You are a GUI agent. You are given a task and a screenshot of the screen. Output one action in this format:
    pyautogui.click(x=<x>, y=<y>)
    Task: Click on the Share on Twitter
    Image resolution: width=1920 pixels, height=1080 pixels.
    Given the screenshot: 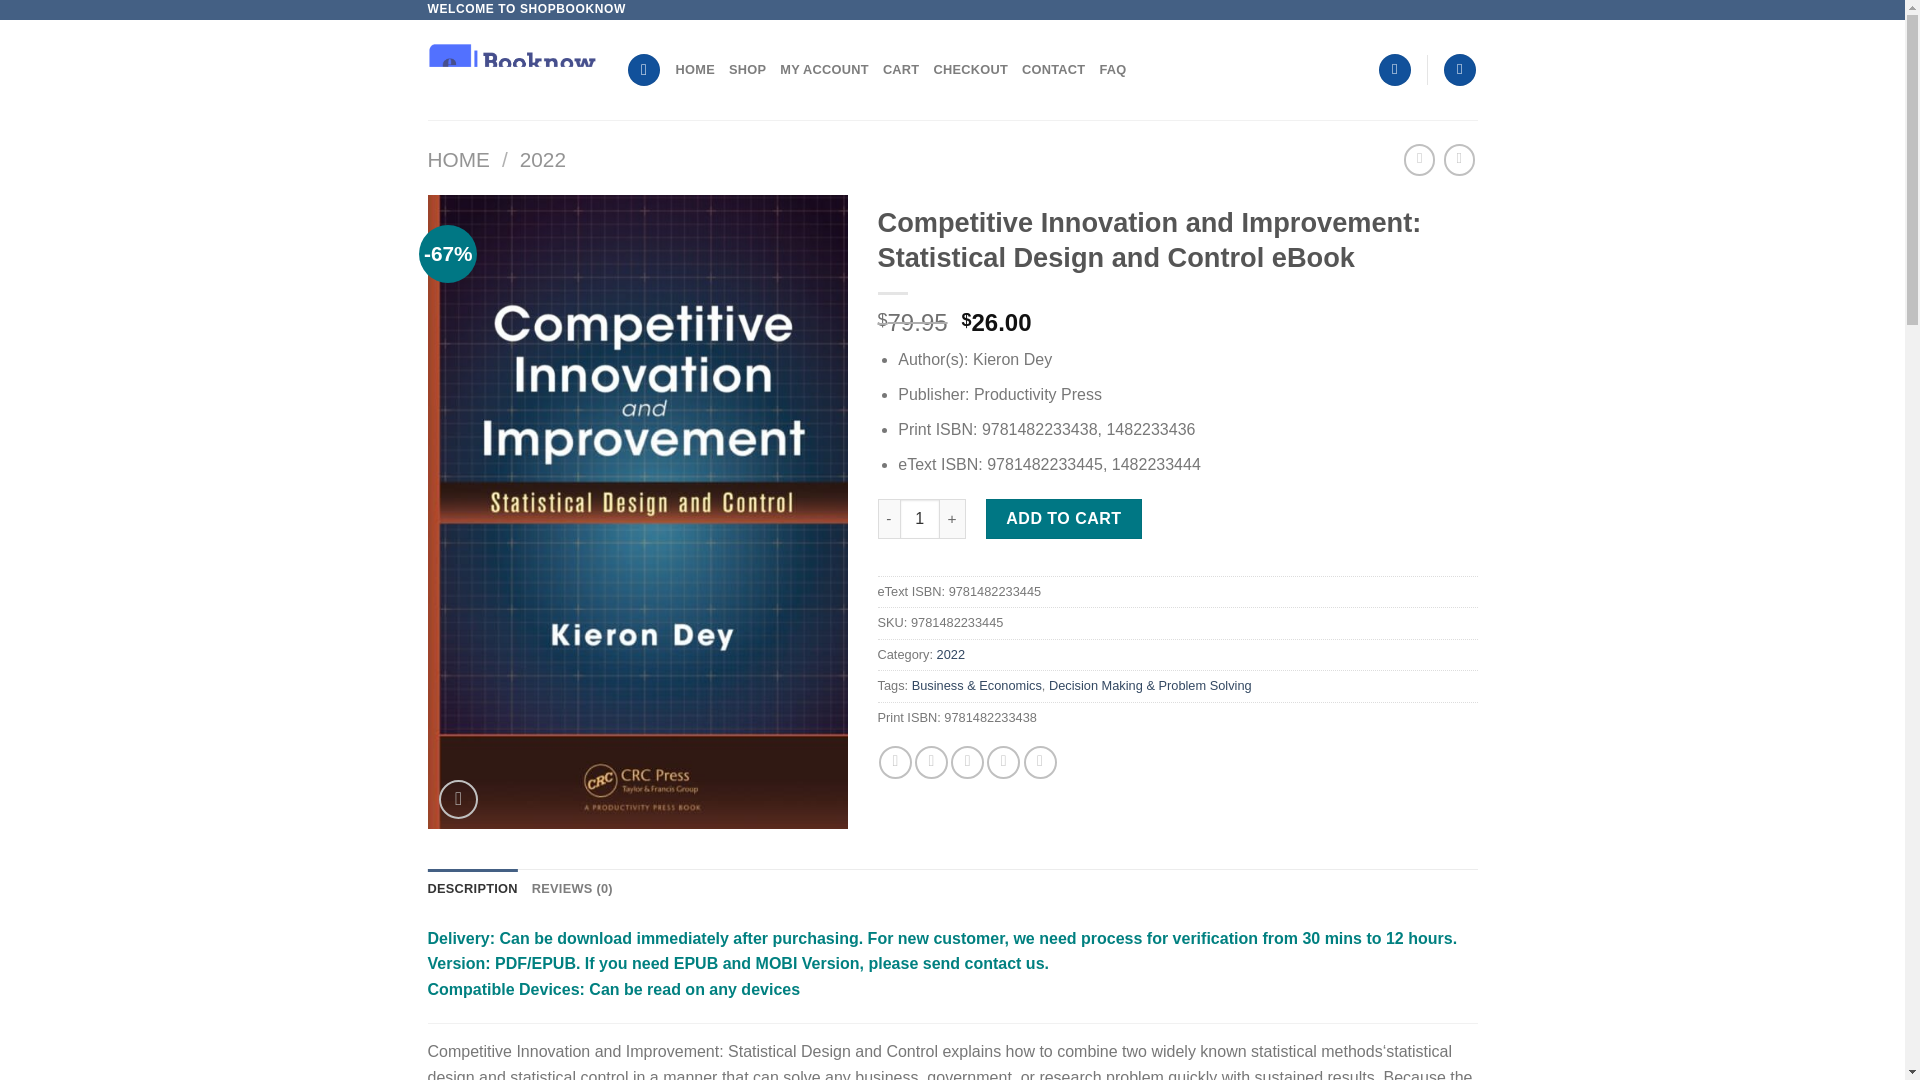 What is the action you would take?
    pyautogui.click(x=932, y=762)
    